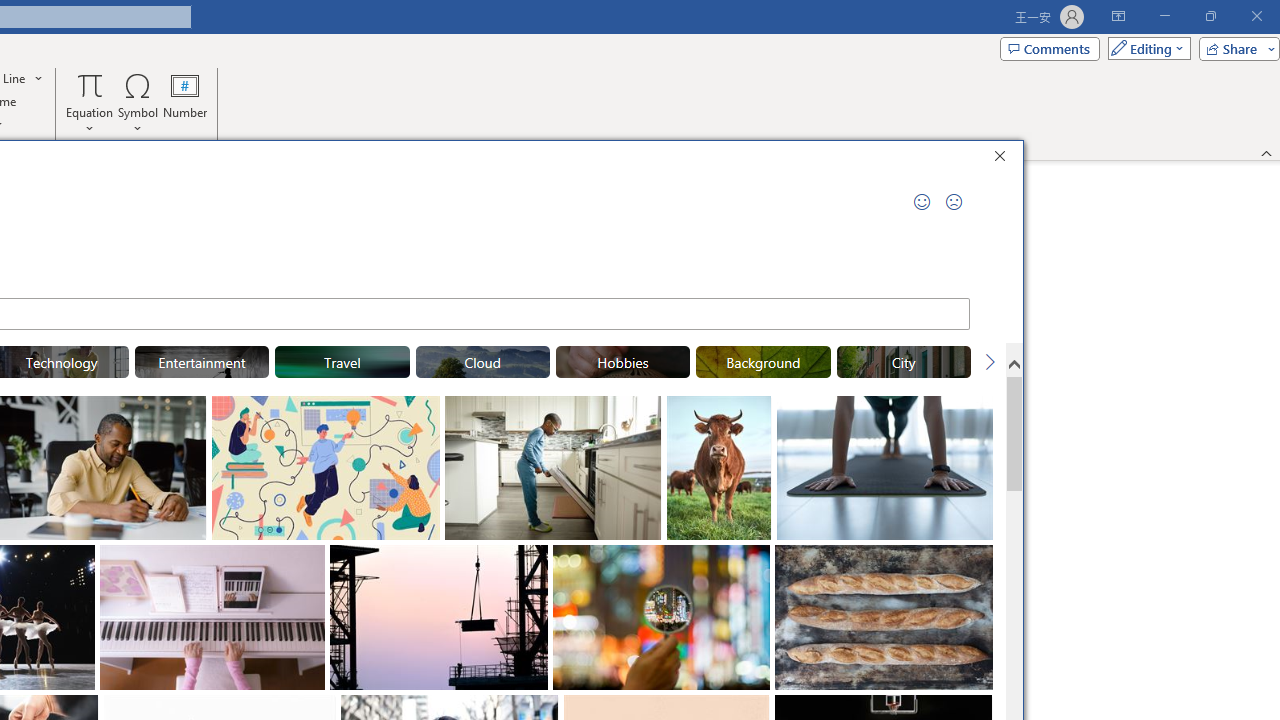 This screenshot has height=720, width=1280. What do you see at coordinates (922, 202) in the screenshot?
I see `Send a Smile` at bounding box center [922, 202].